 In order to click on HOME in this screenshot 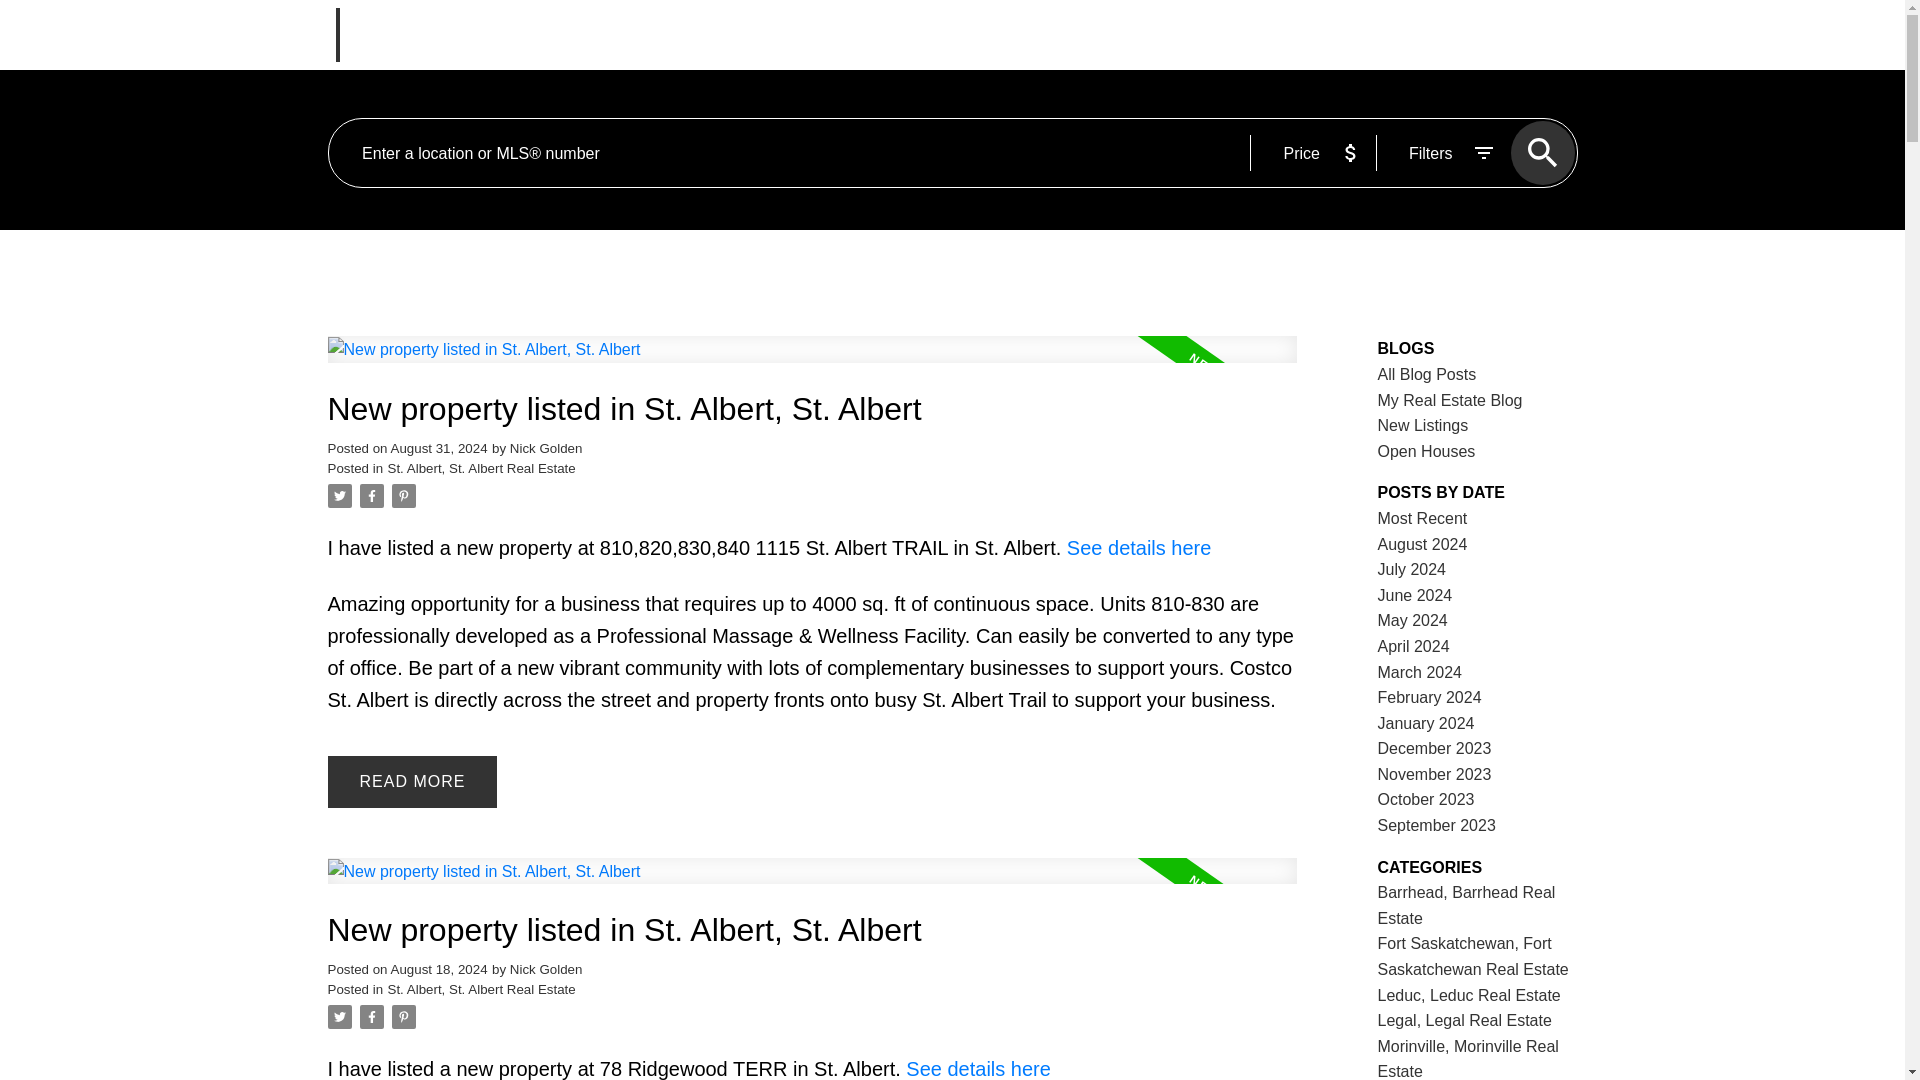, I will do `click(632, 34)`.